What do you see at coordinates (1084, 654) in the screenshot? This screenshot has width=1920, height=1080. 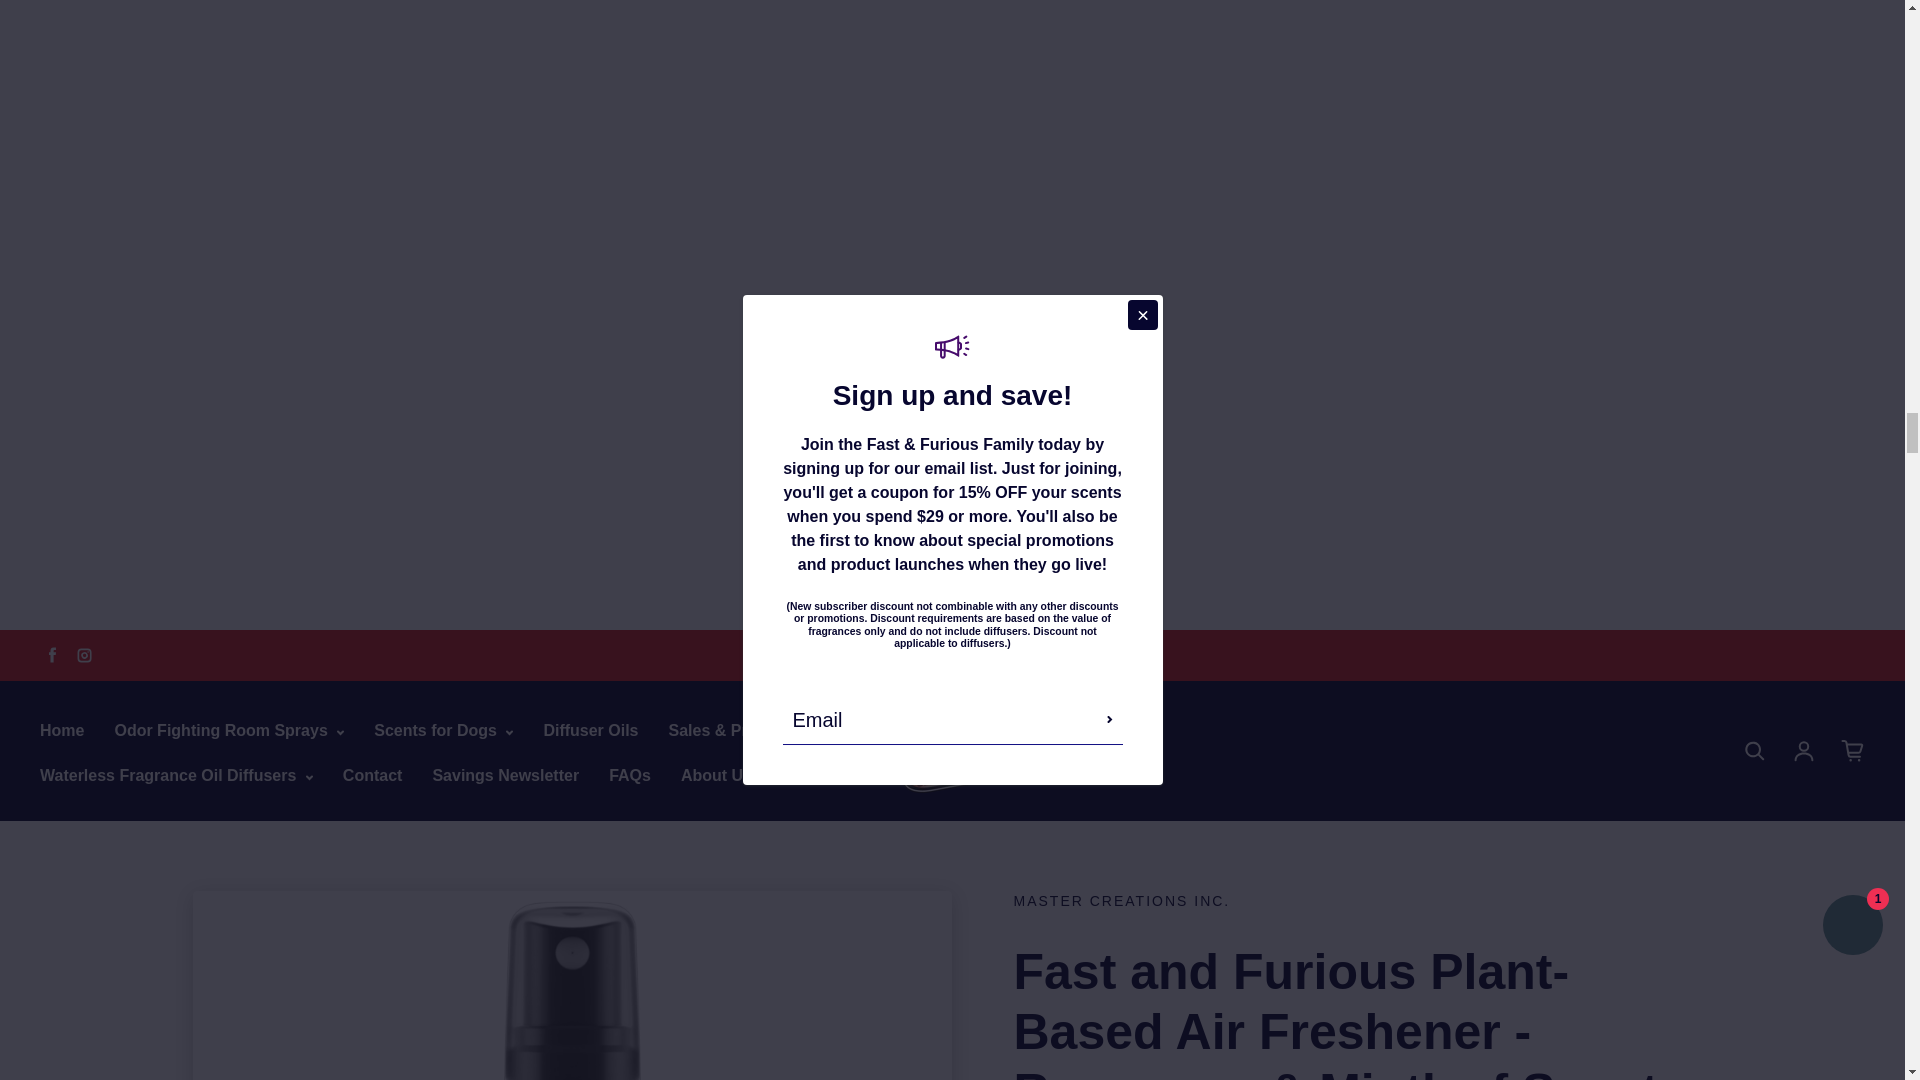 I see `Learn More` at bounding box center [1084, 654].